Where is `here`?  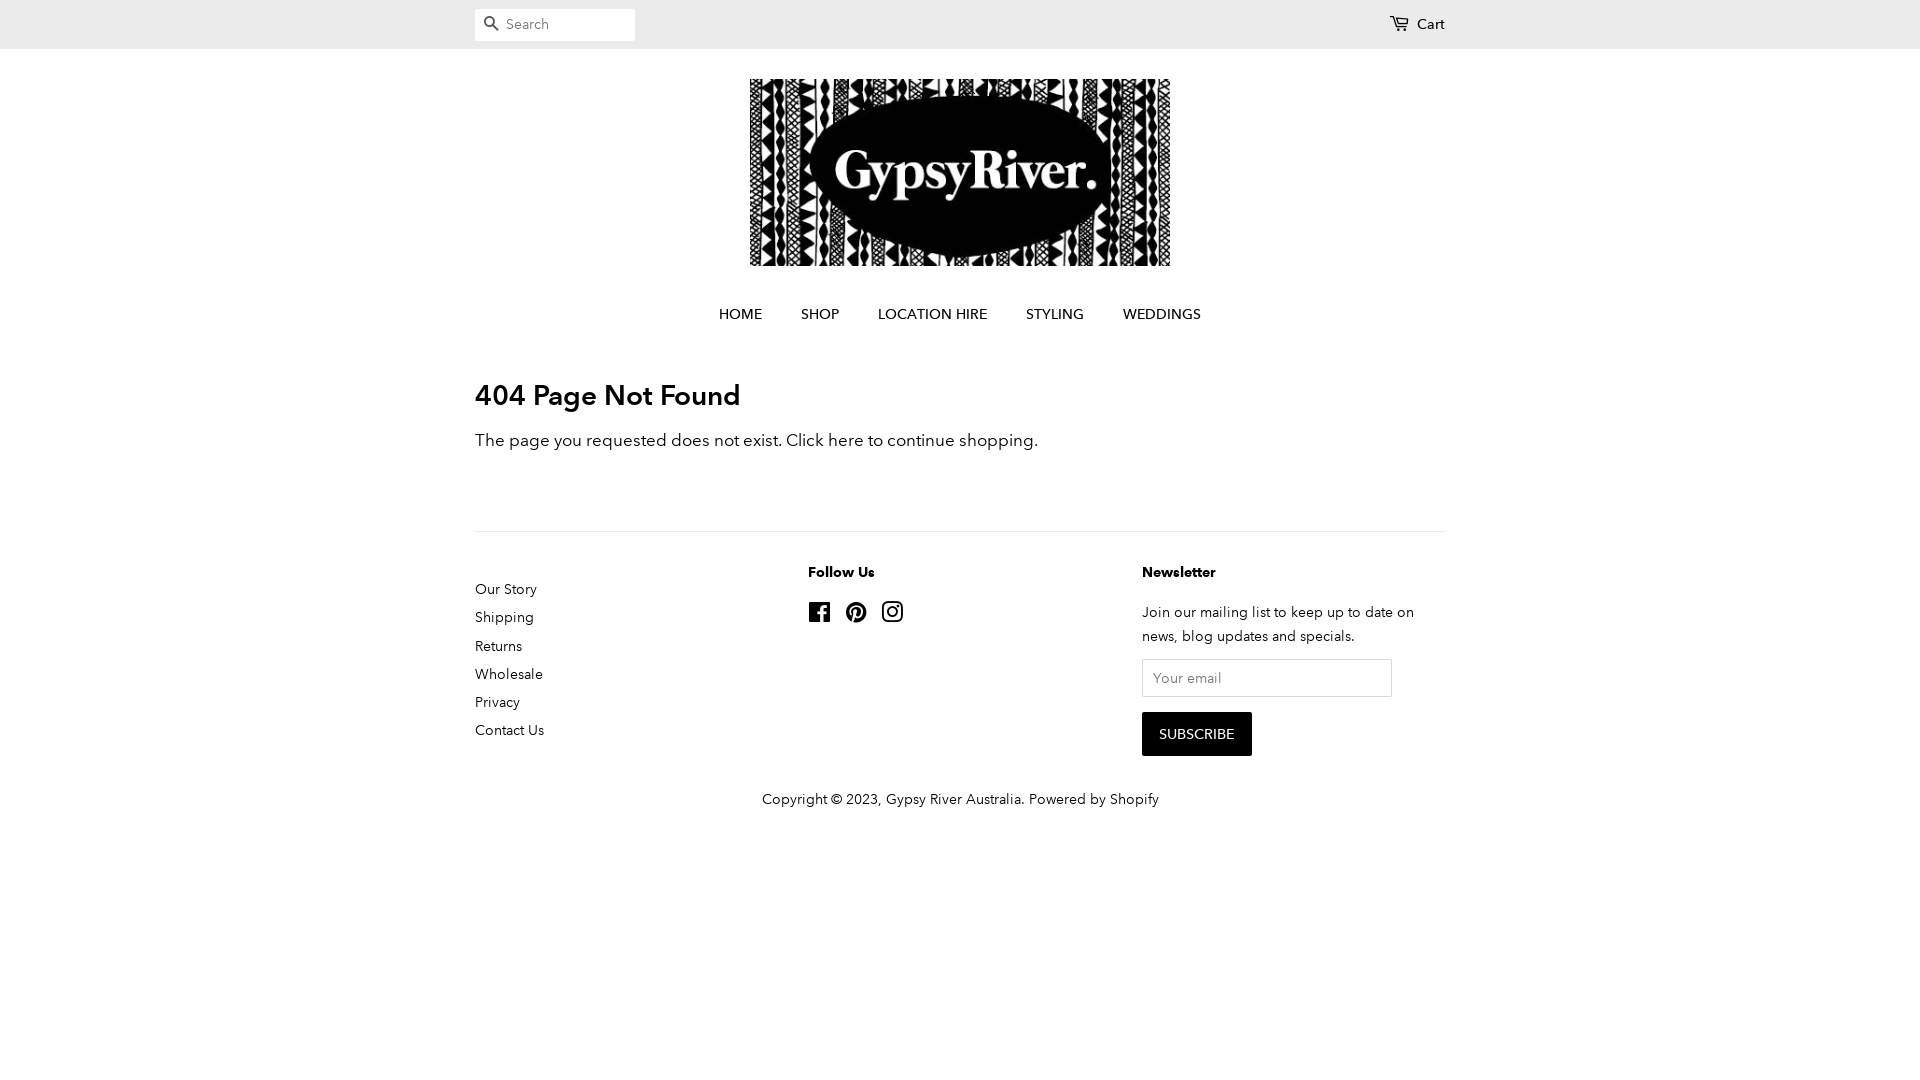 here is located at coordinates (846, 440).